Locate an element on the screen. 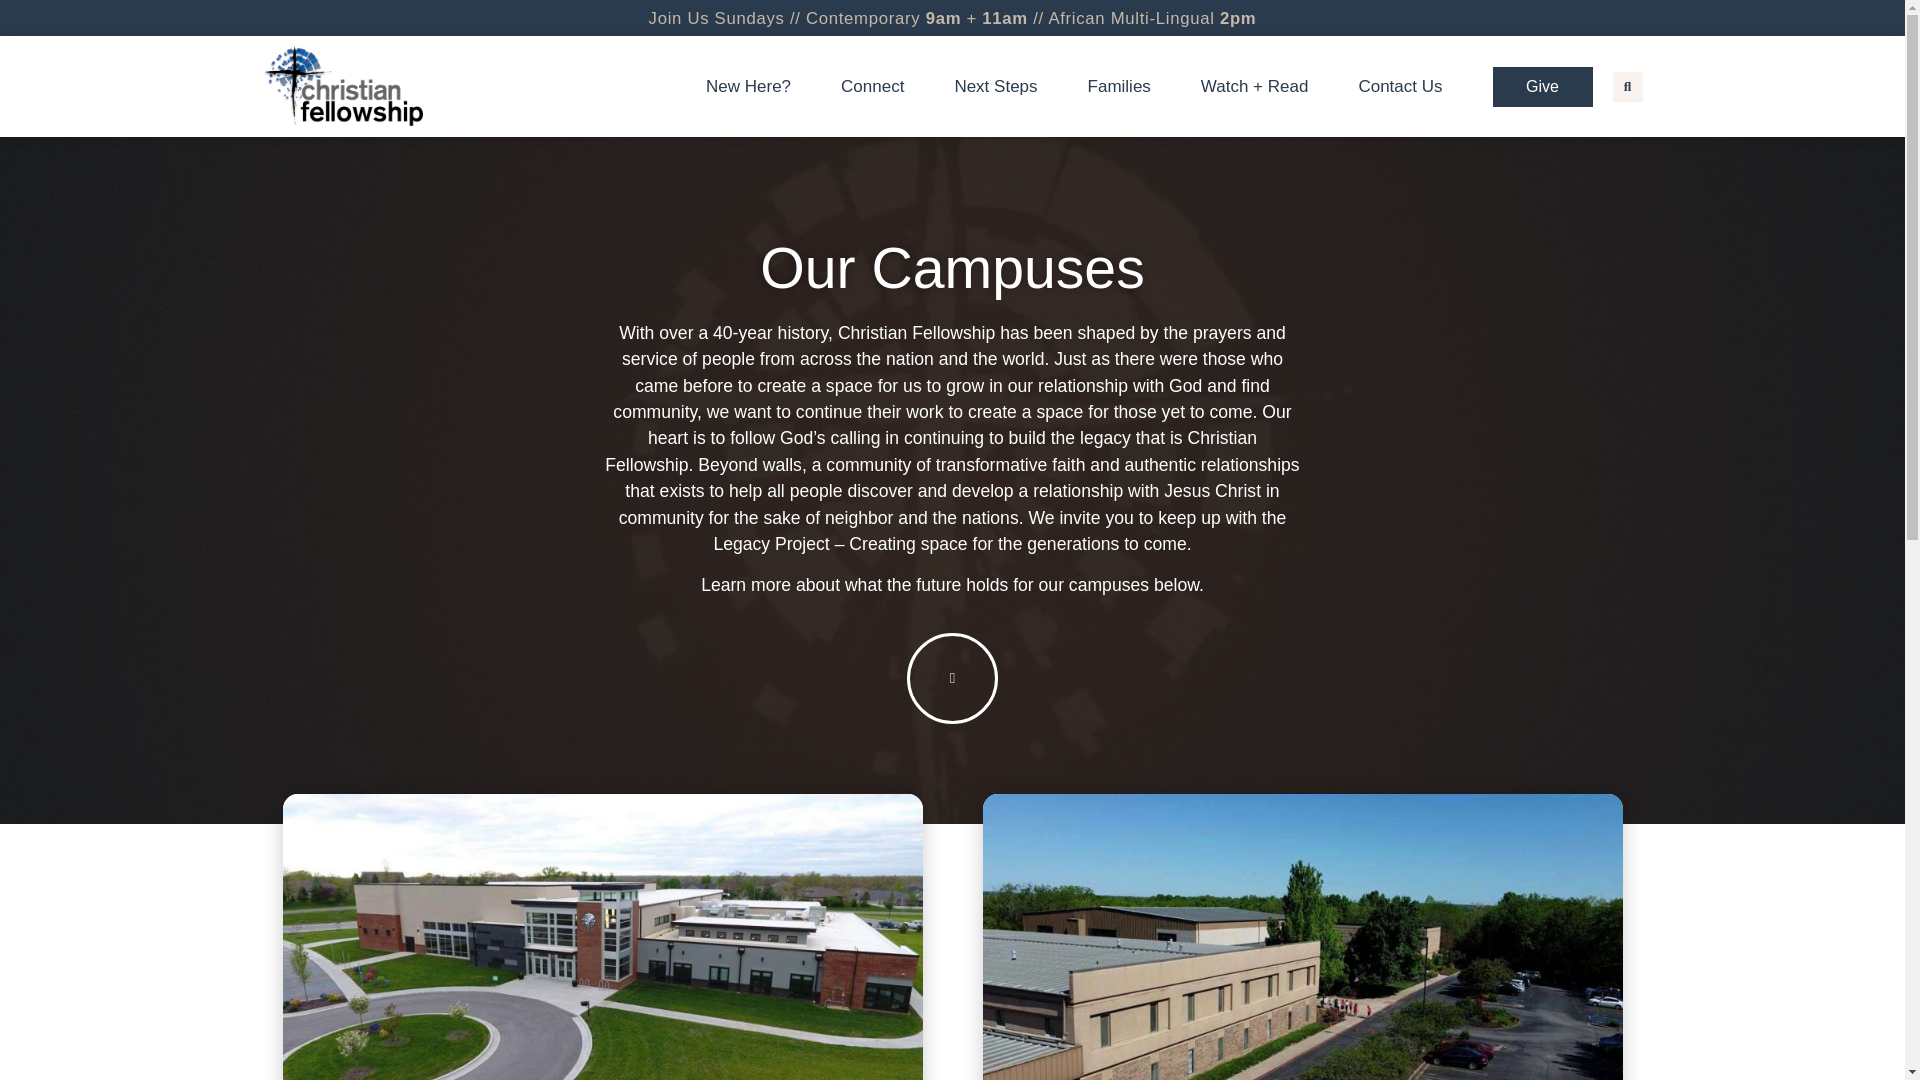 The width and height of the screenshot is (1920, 1080). Next Steps is located at coordinates (1000, 86).